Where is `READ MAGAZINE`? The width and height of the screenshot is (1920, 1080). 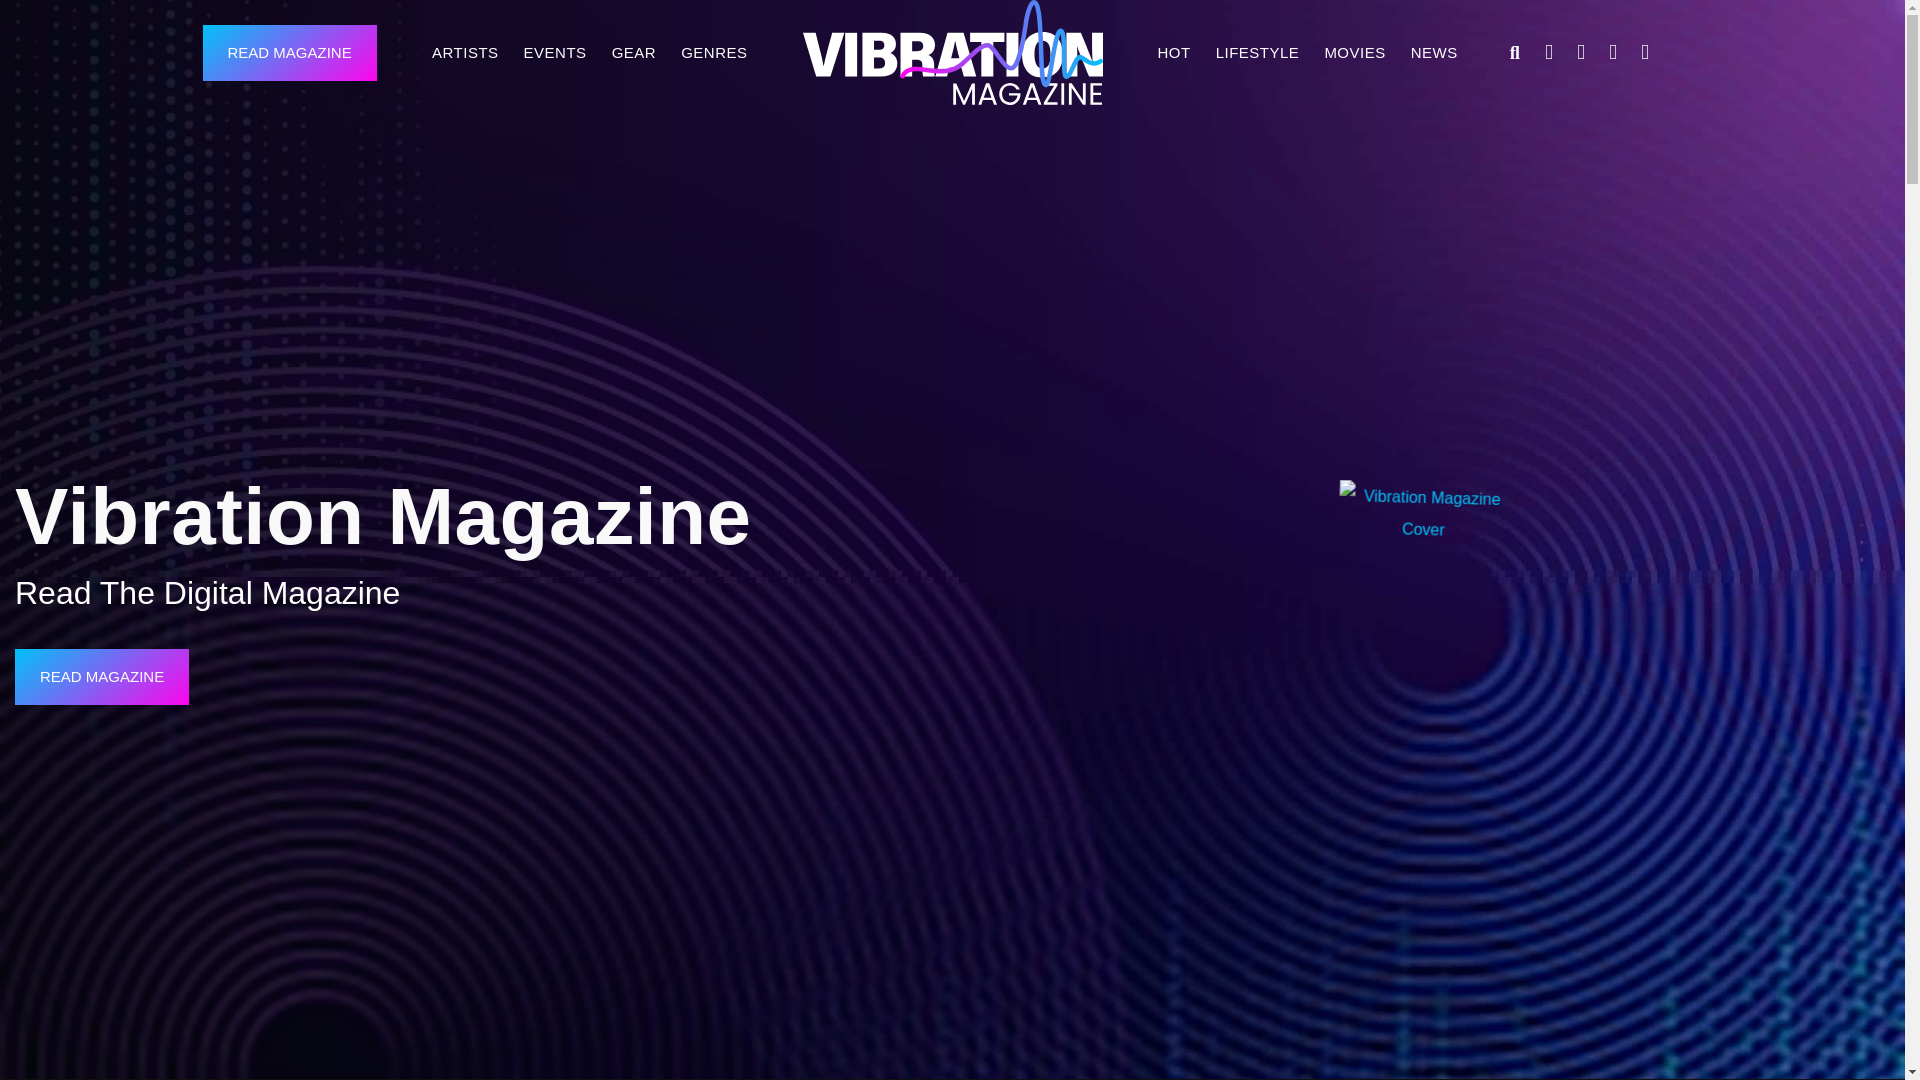
READ MAGAZINE is located at coordinates (288, 51).